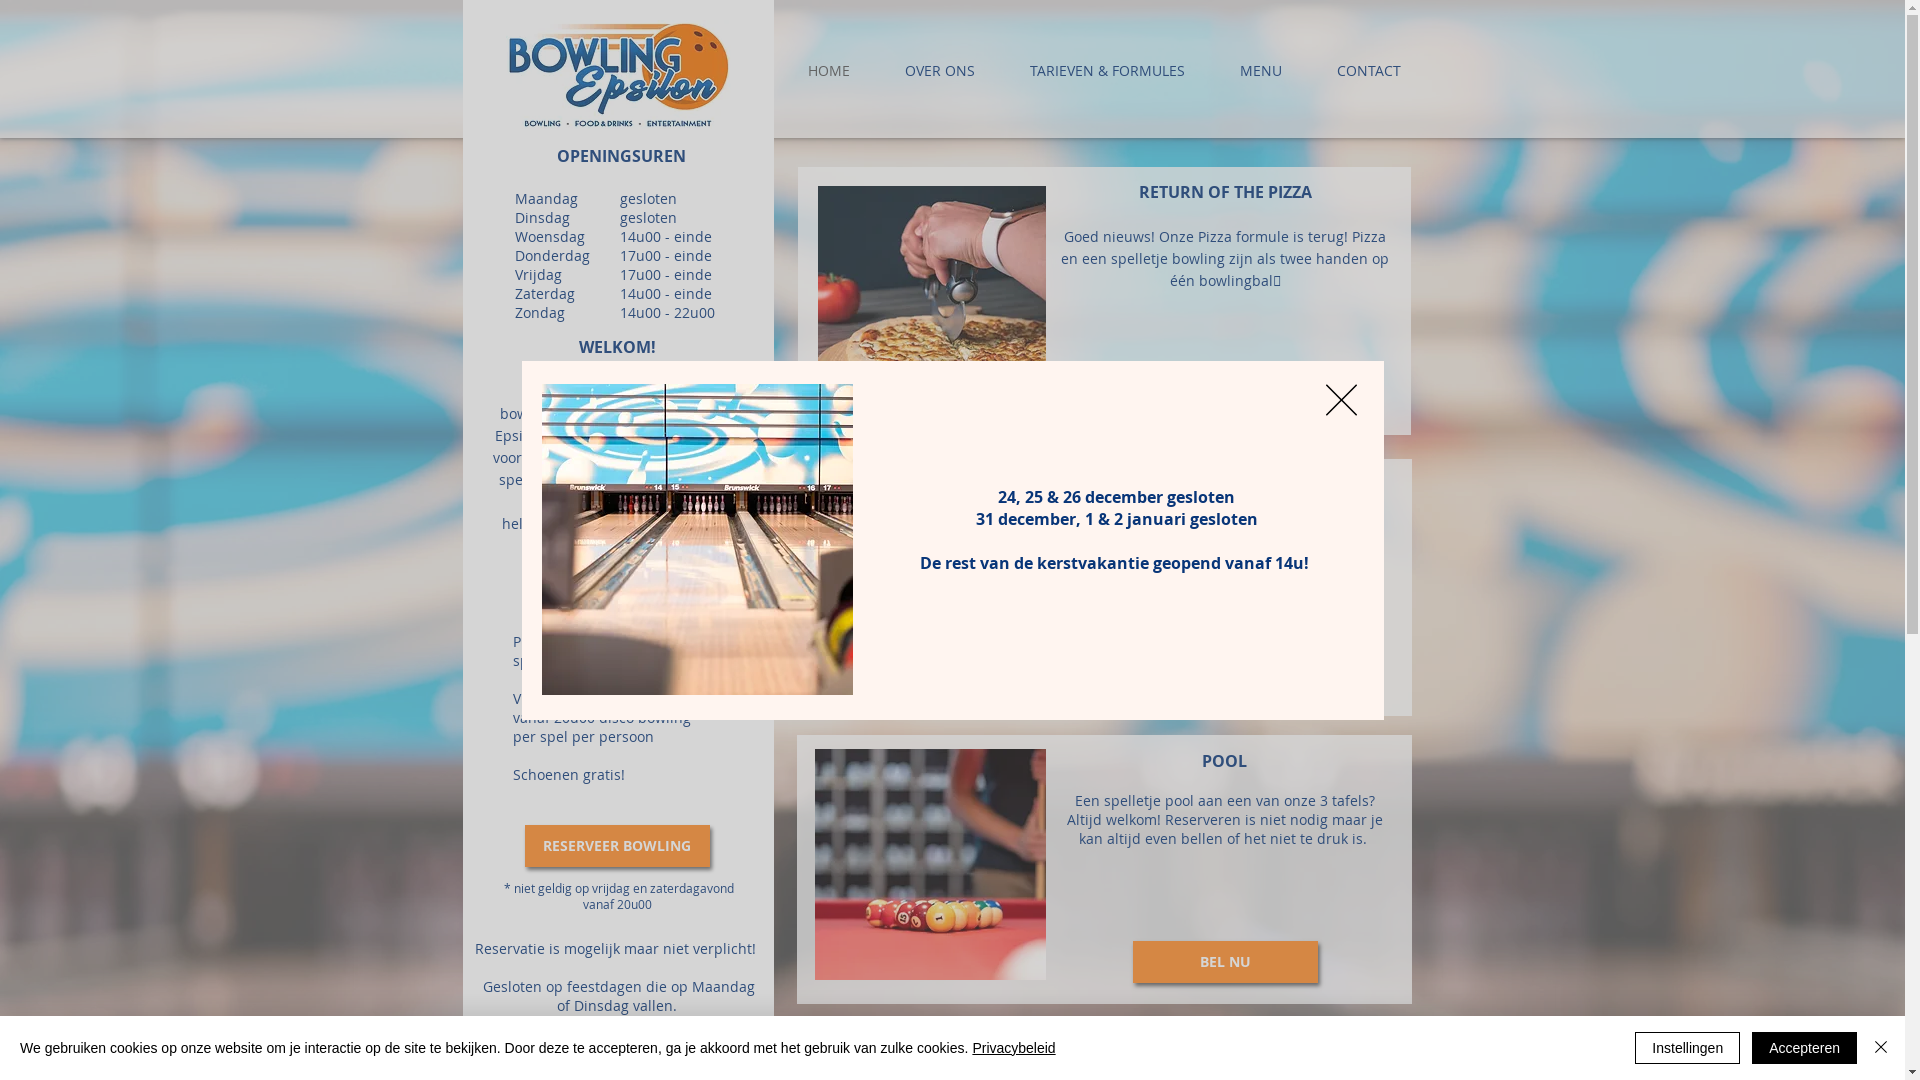 The width and height of the screenshot is (1920, 1080). I want to click on OVER ONS, so click(940, 71).